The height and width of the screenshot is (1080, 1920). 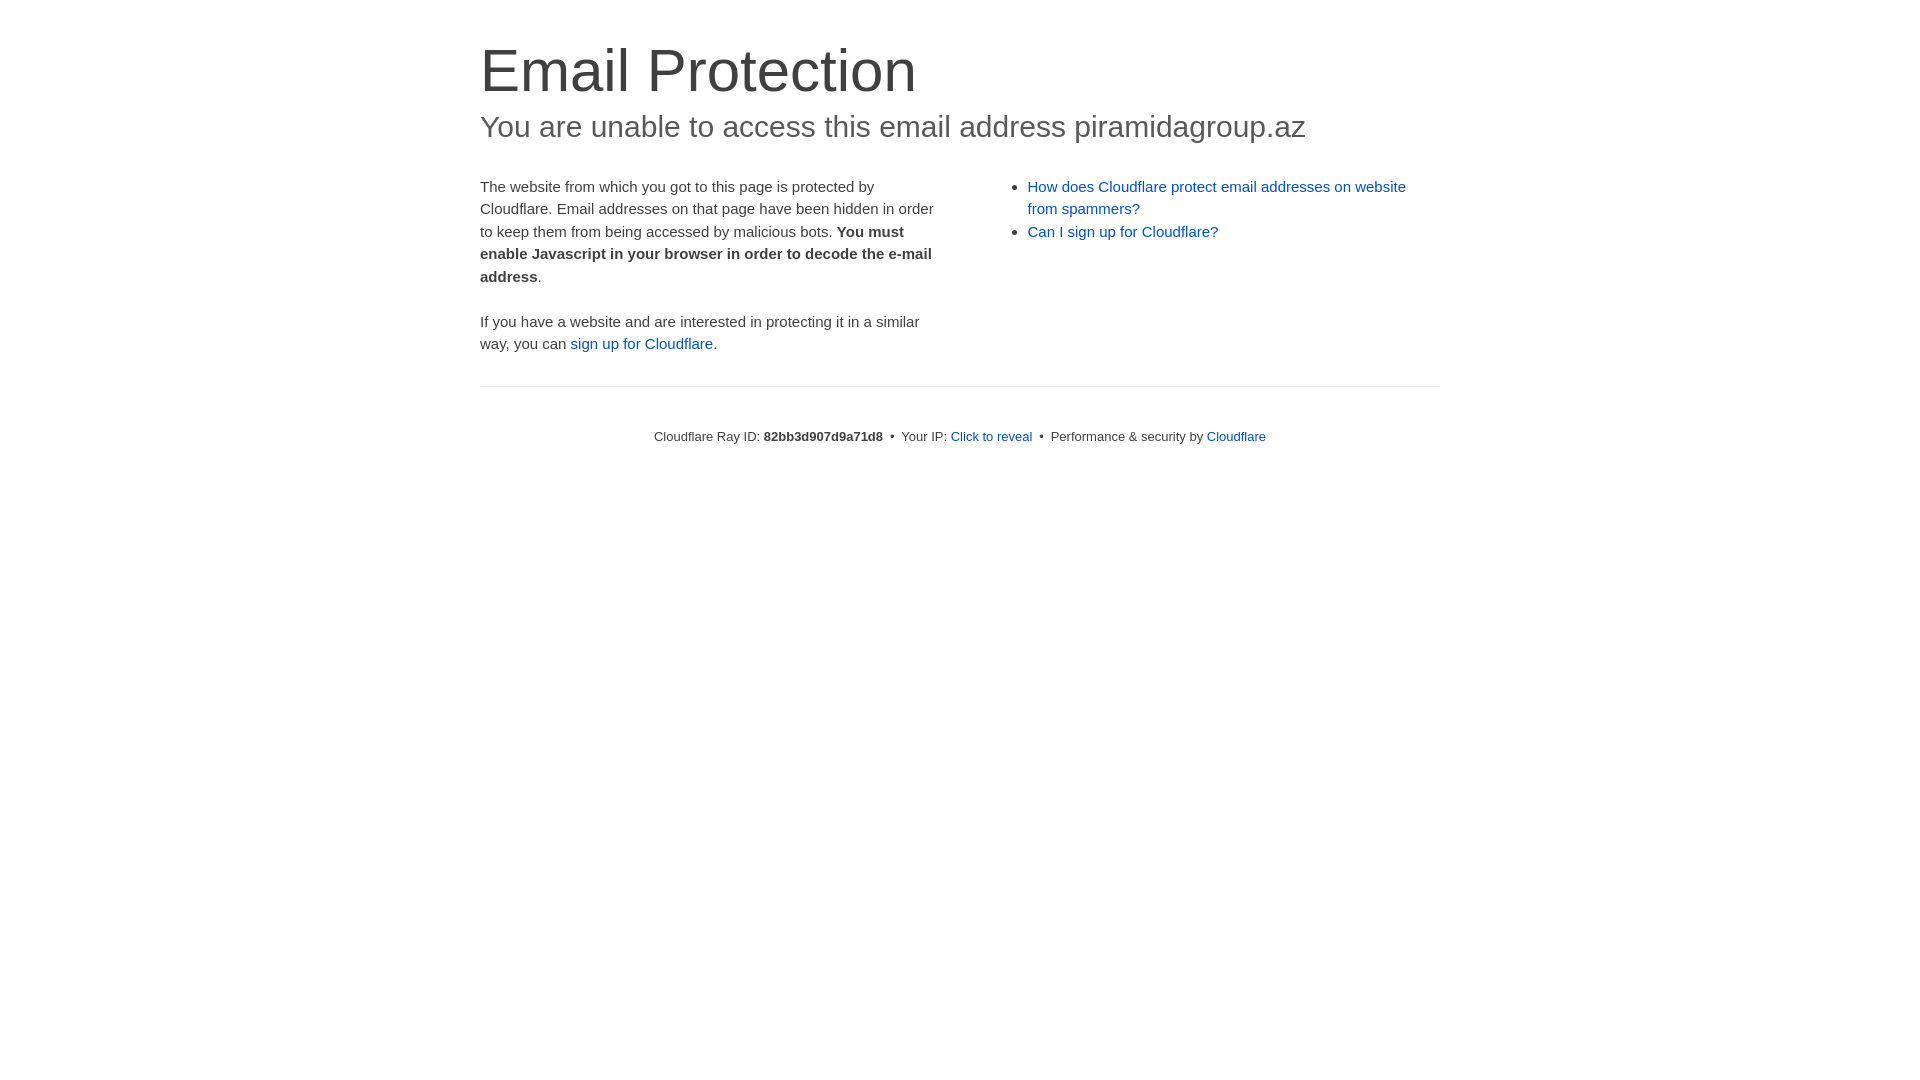 I want to click on Click to reveal, so click(x=992, y=436).